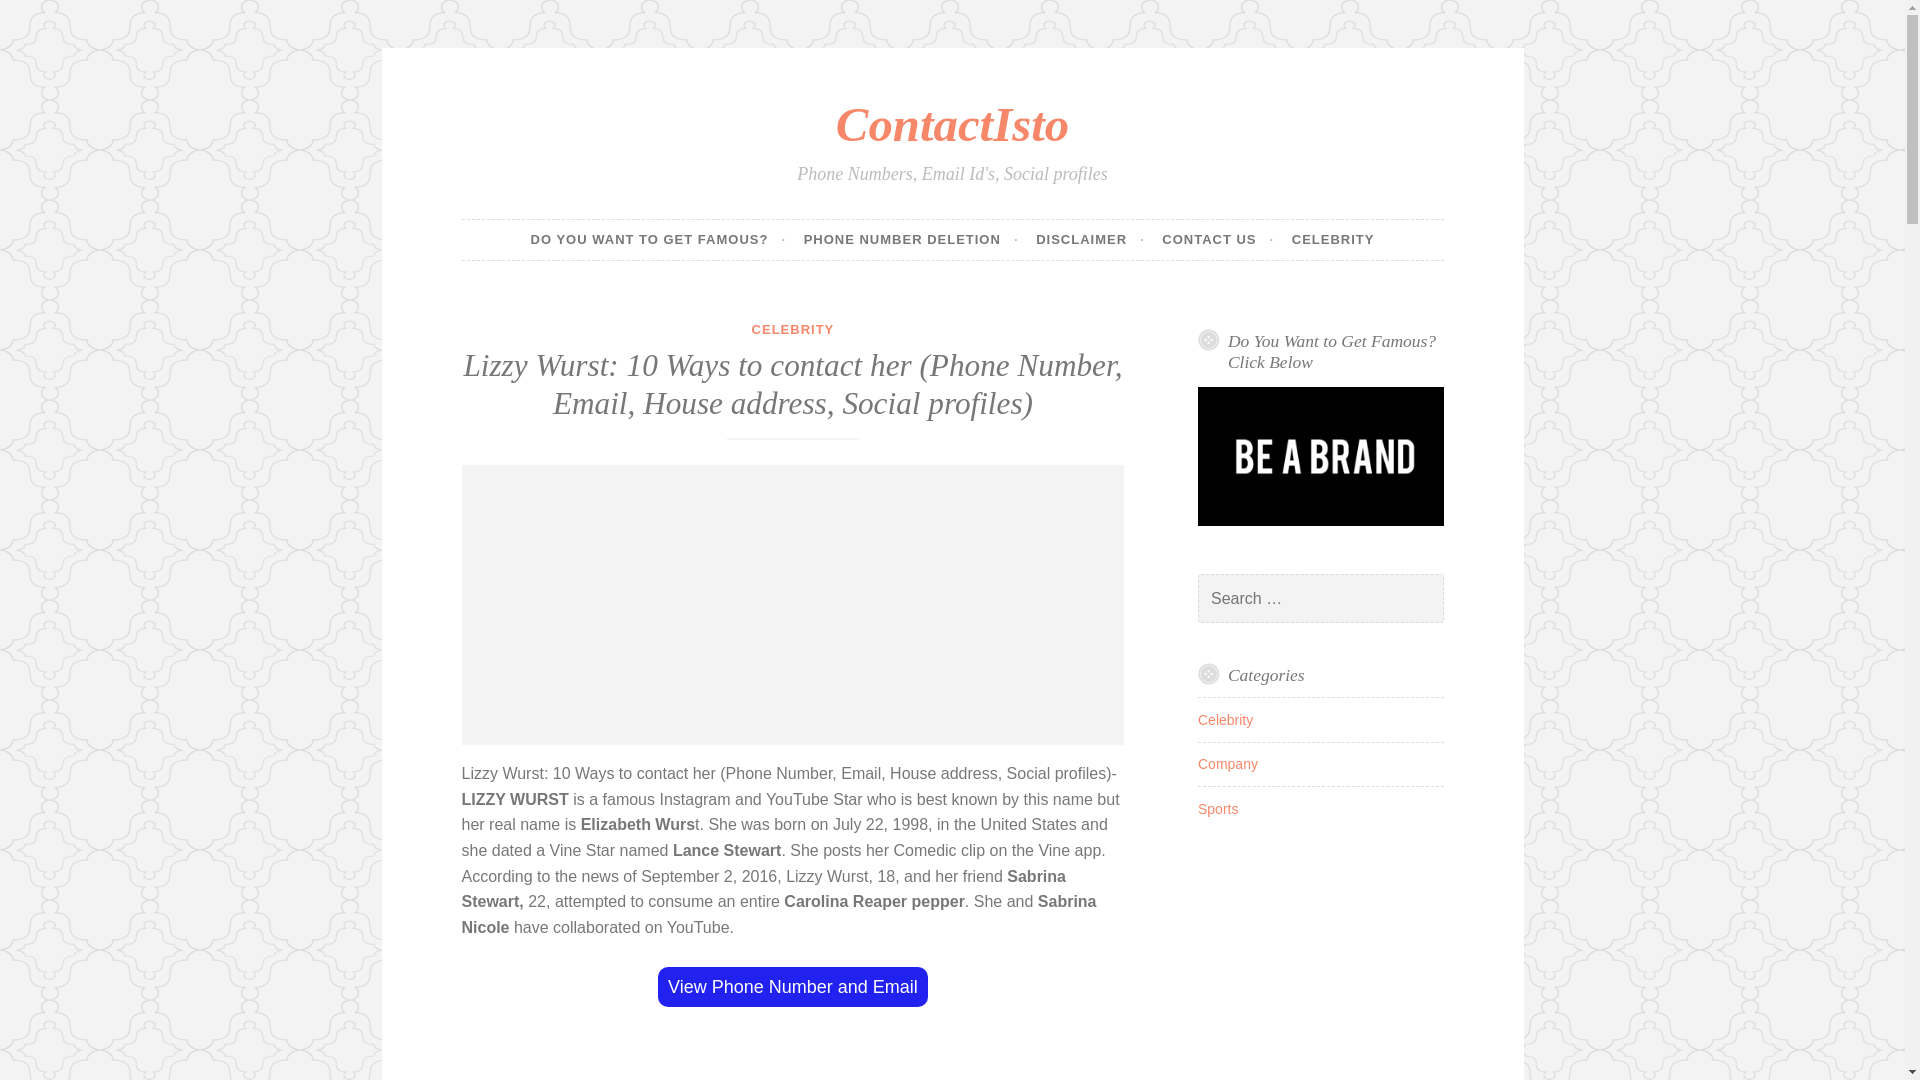  Describe the element at coordinates (1333, 240) in the screenshot. I see `CELEBRITY` at that location.